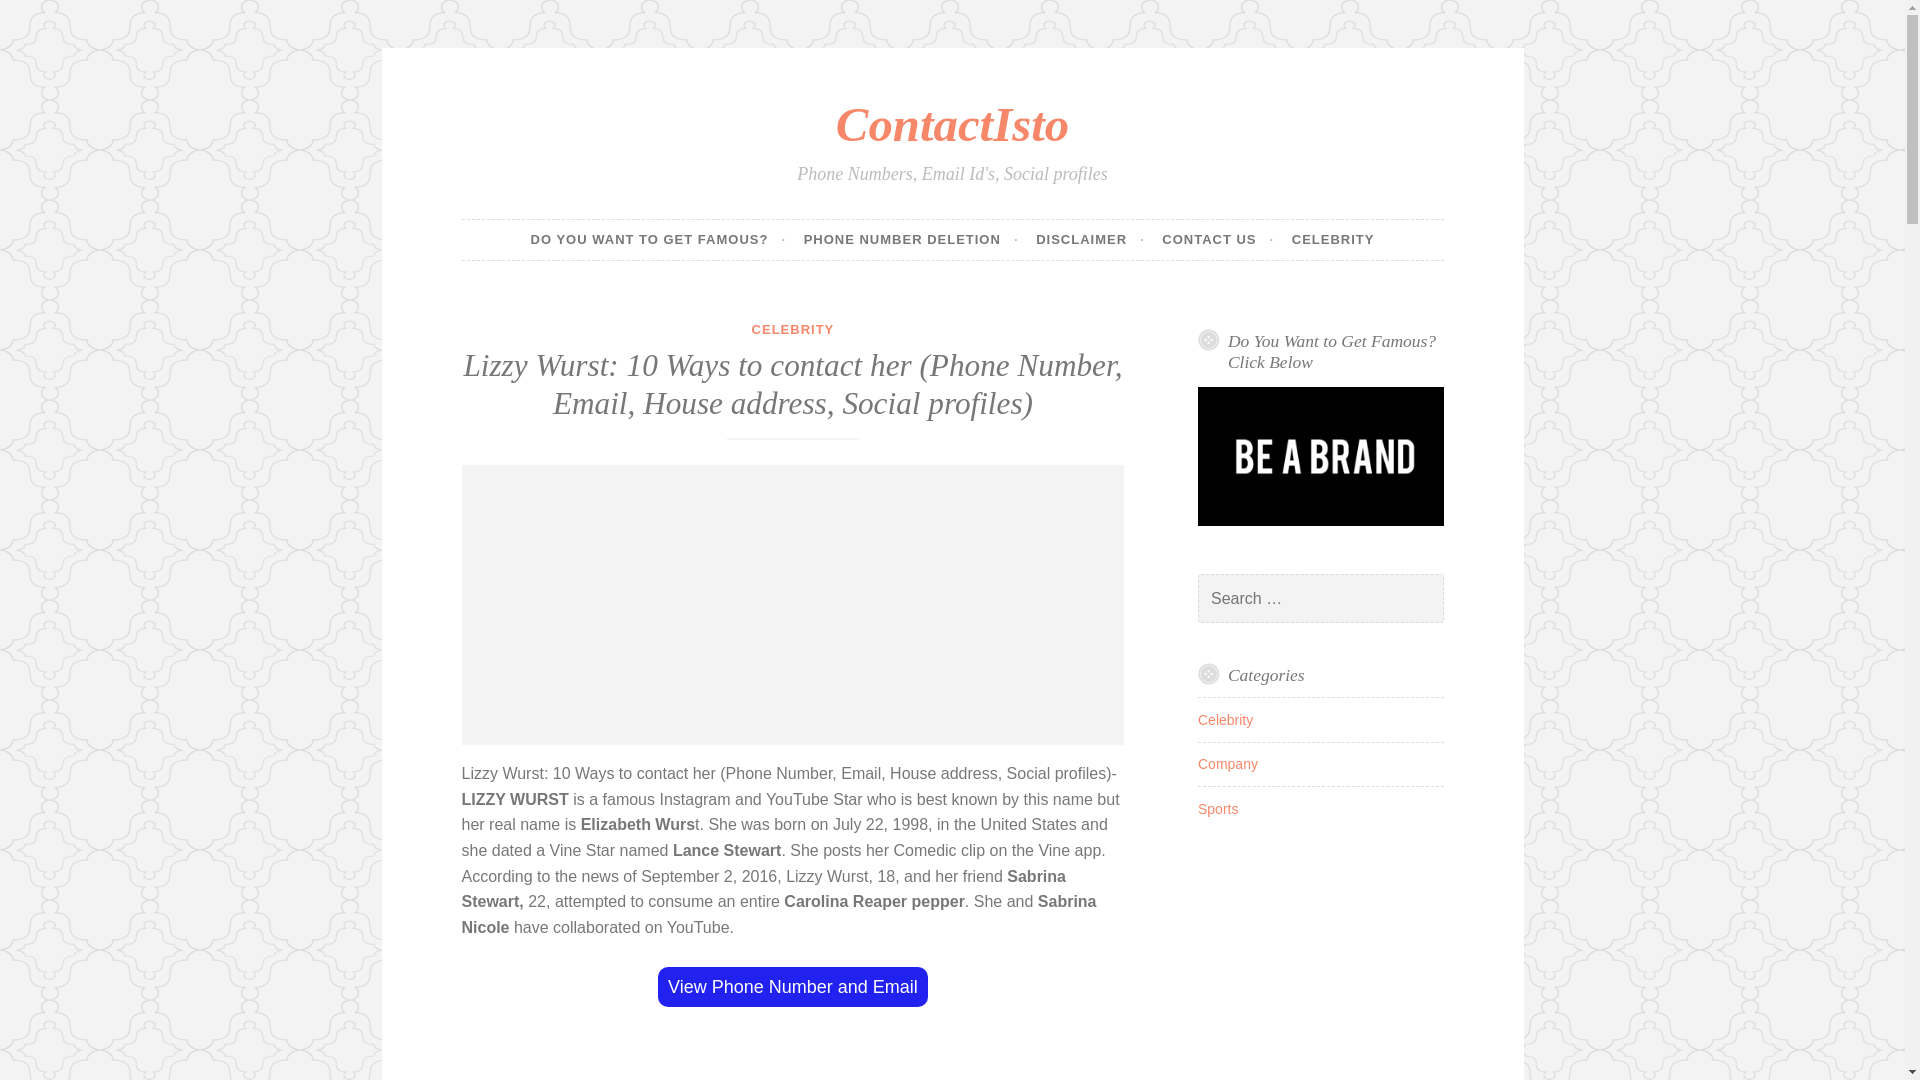  Describe the element at coordinates (1333, 240) in the screenshot. I see `CELEBRITY` at that location.